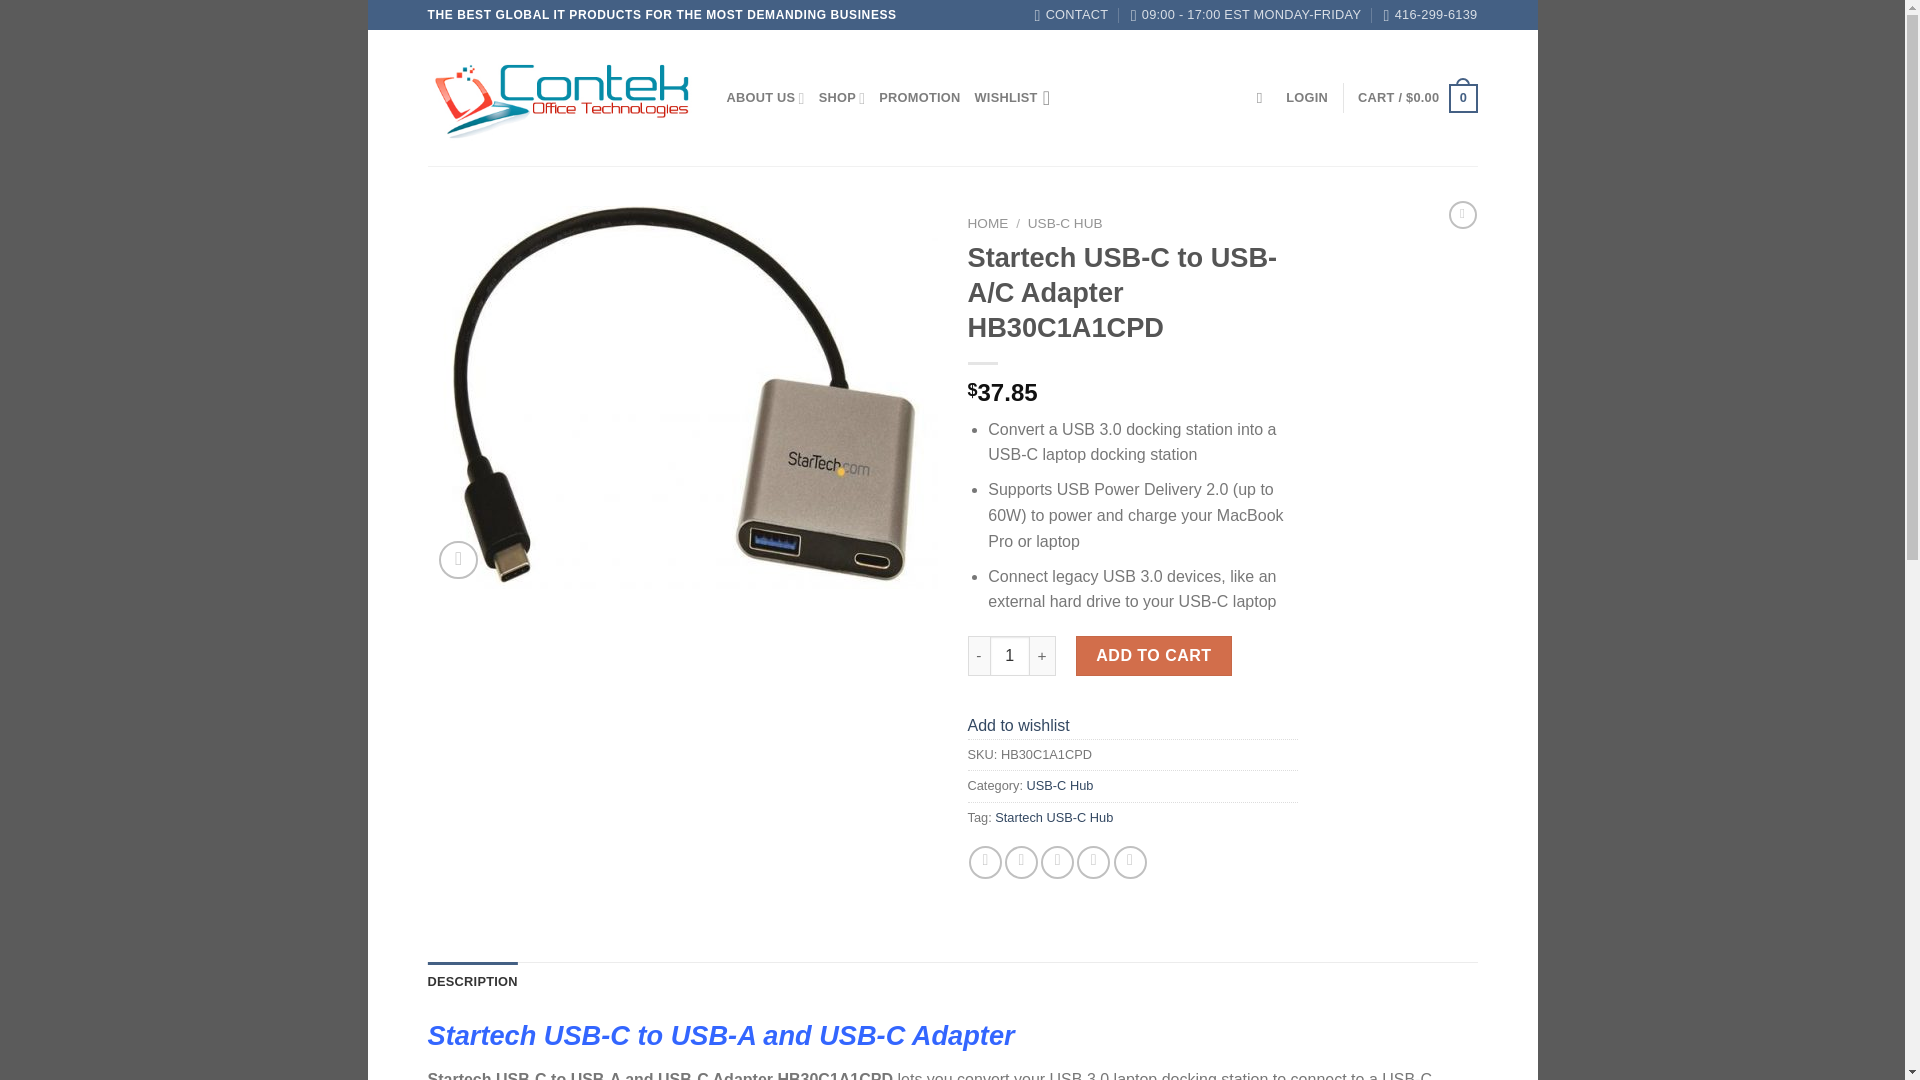 This screenshot has width=1920, height=1080. I want to click on ABOUT US, so click(764, 97).